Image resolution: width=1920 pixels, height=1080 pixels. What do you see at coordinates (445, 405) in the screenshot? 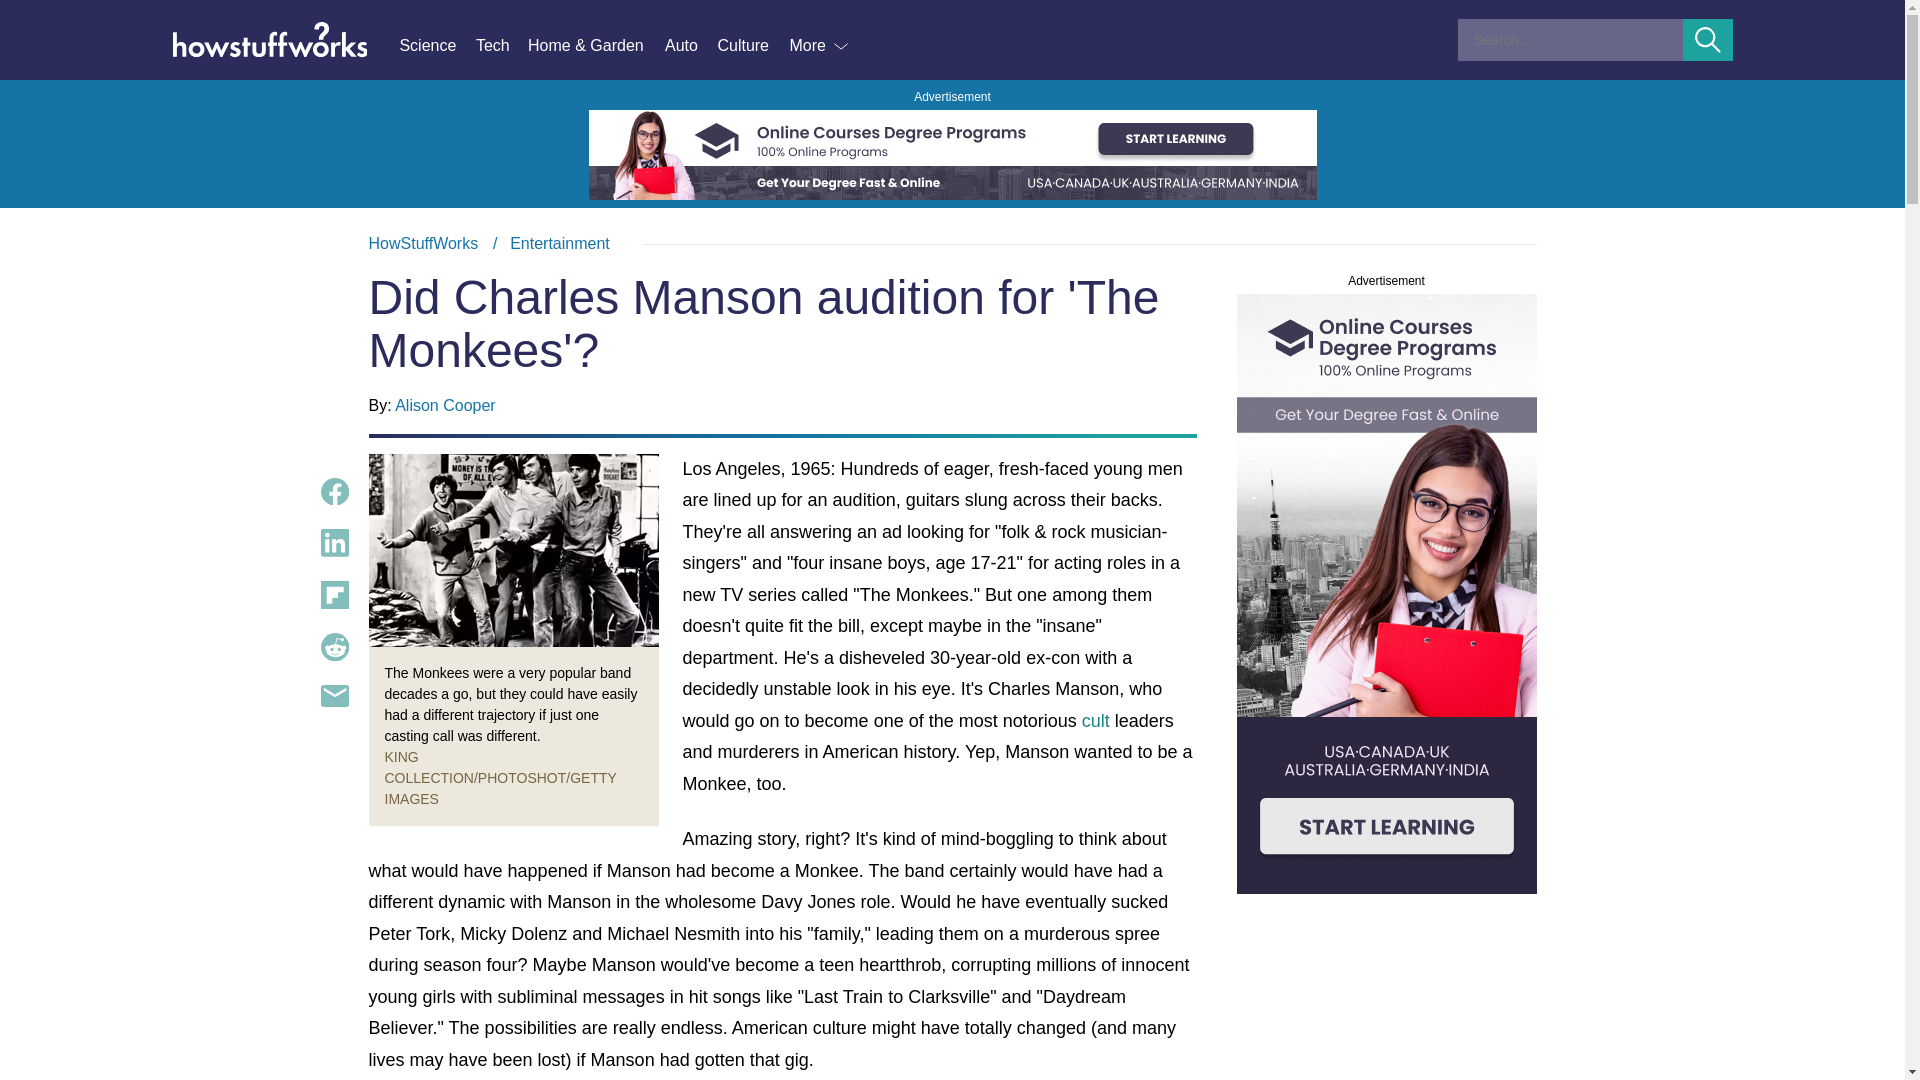
I see `Alison Cooper` at bounding box center [445, 405].